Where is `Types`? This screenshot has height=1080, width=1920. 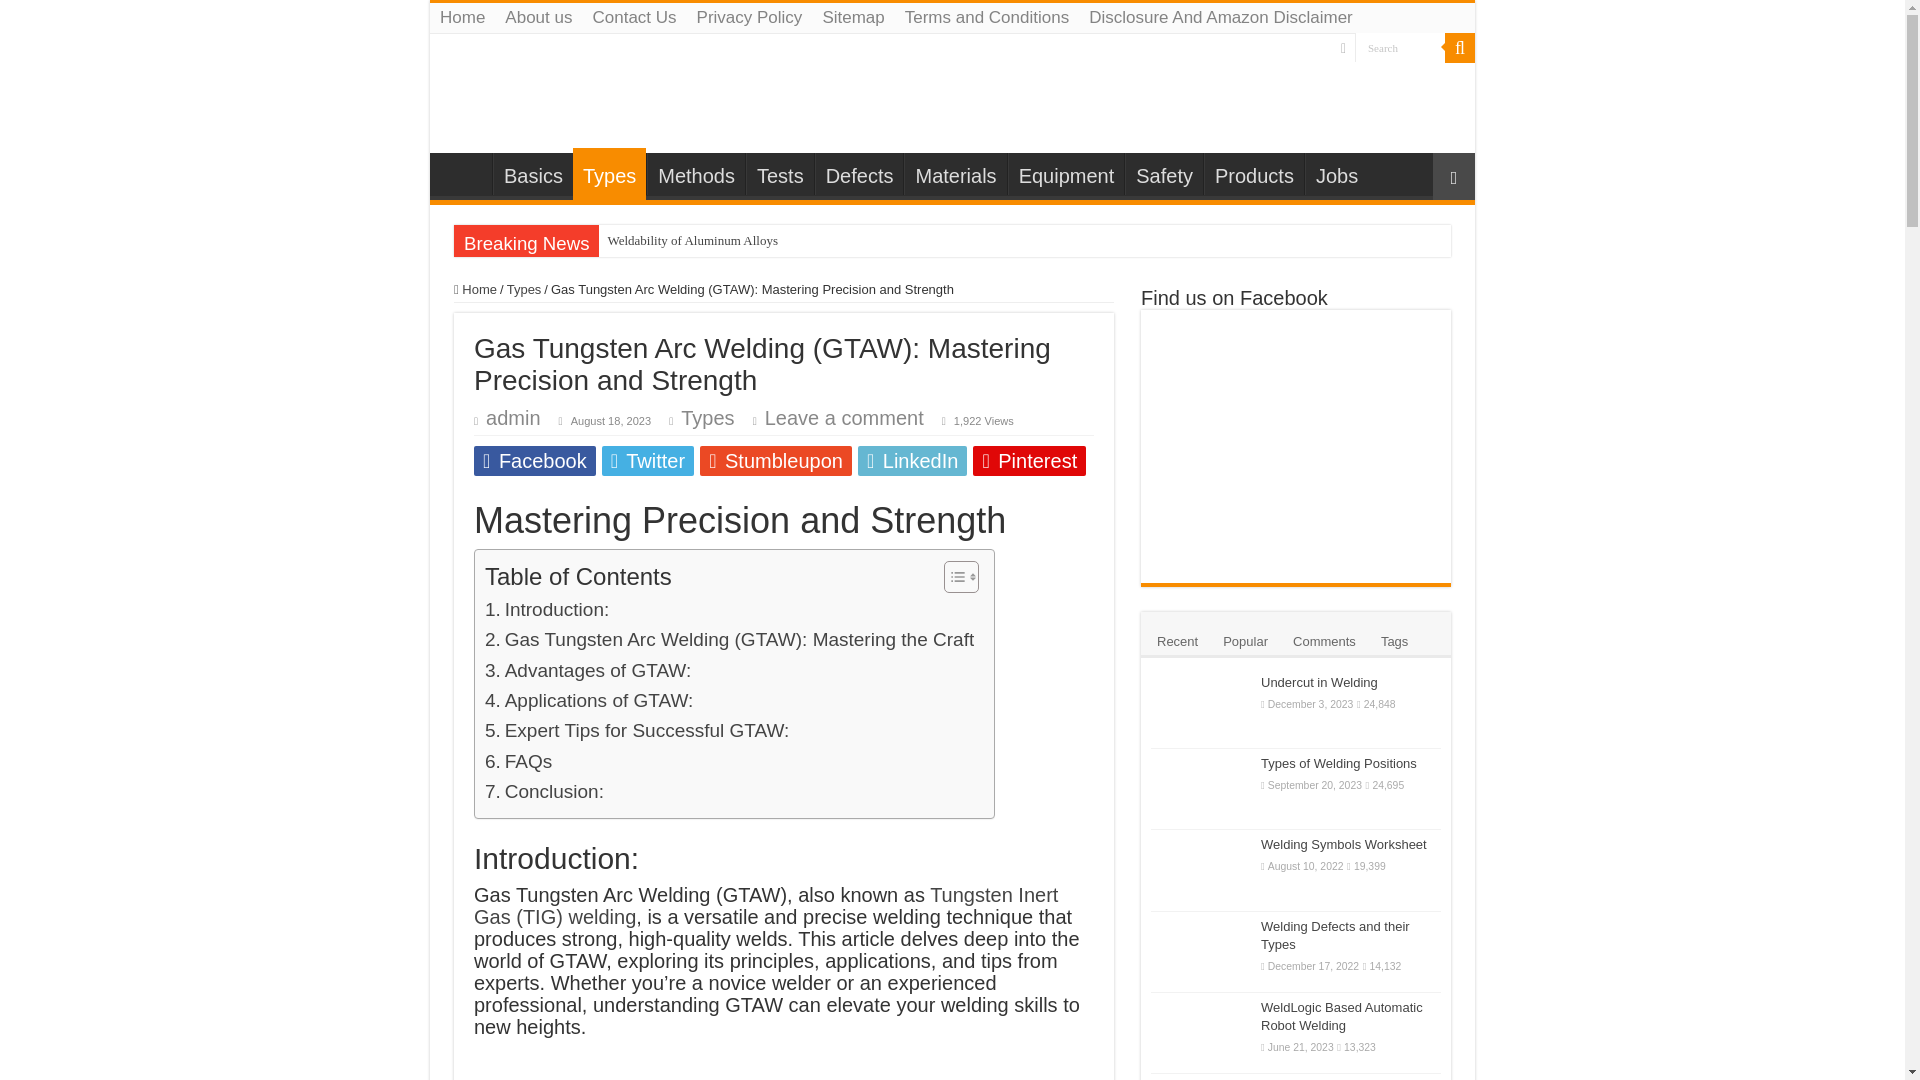 Types is located at coordinates (707, 418).